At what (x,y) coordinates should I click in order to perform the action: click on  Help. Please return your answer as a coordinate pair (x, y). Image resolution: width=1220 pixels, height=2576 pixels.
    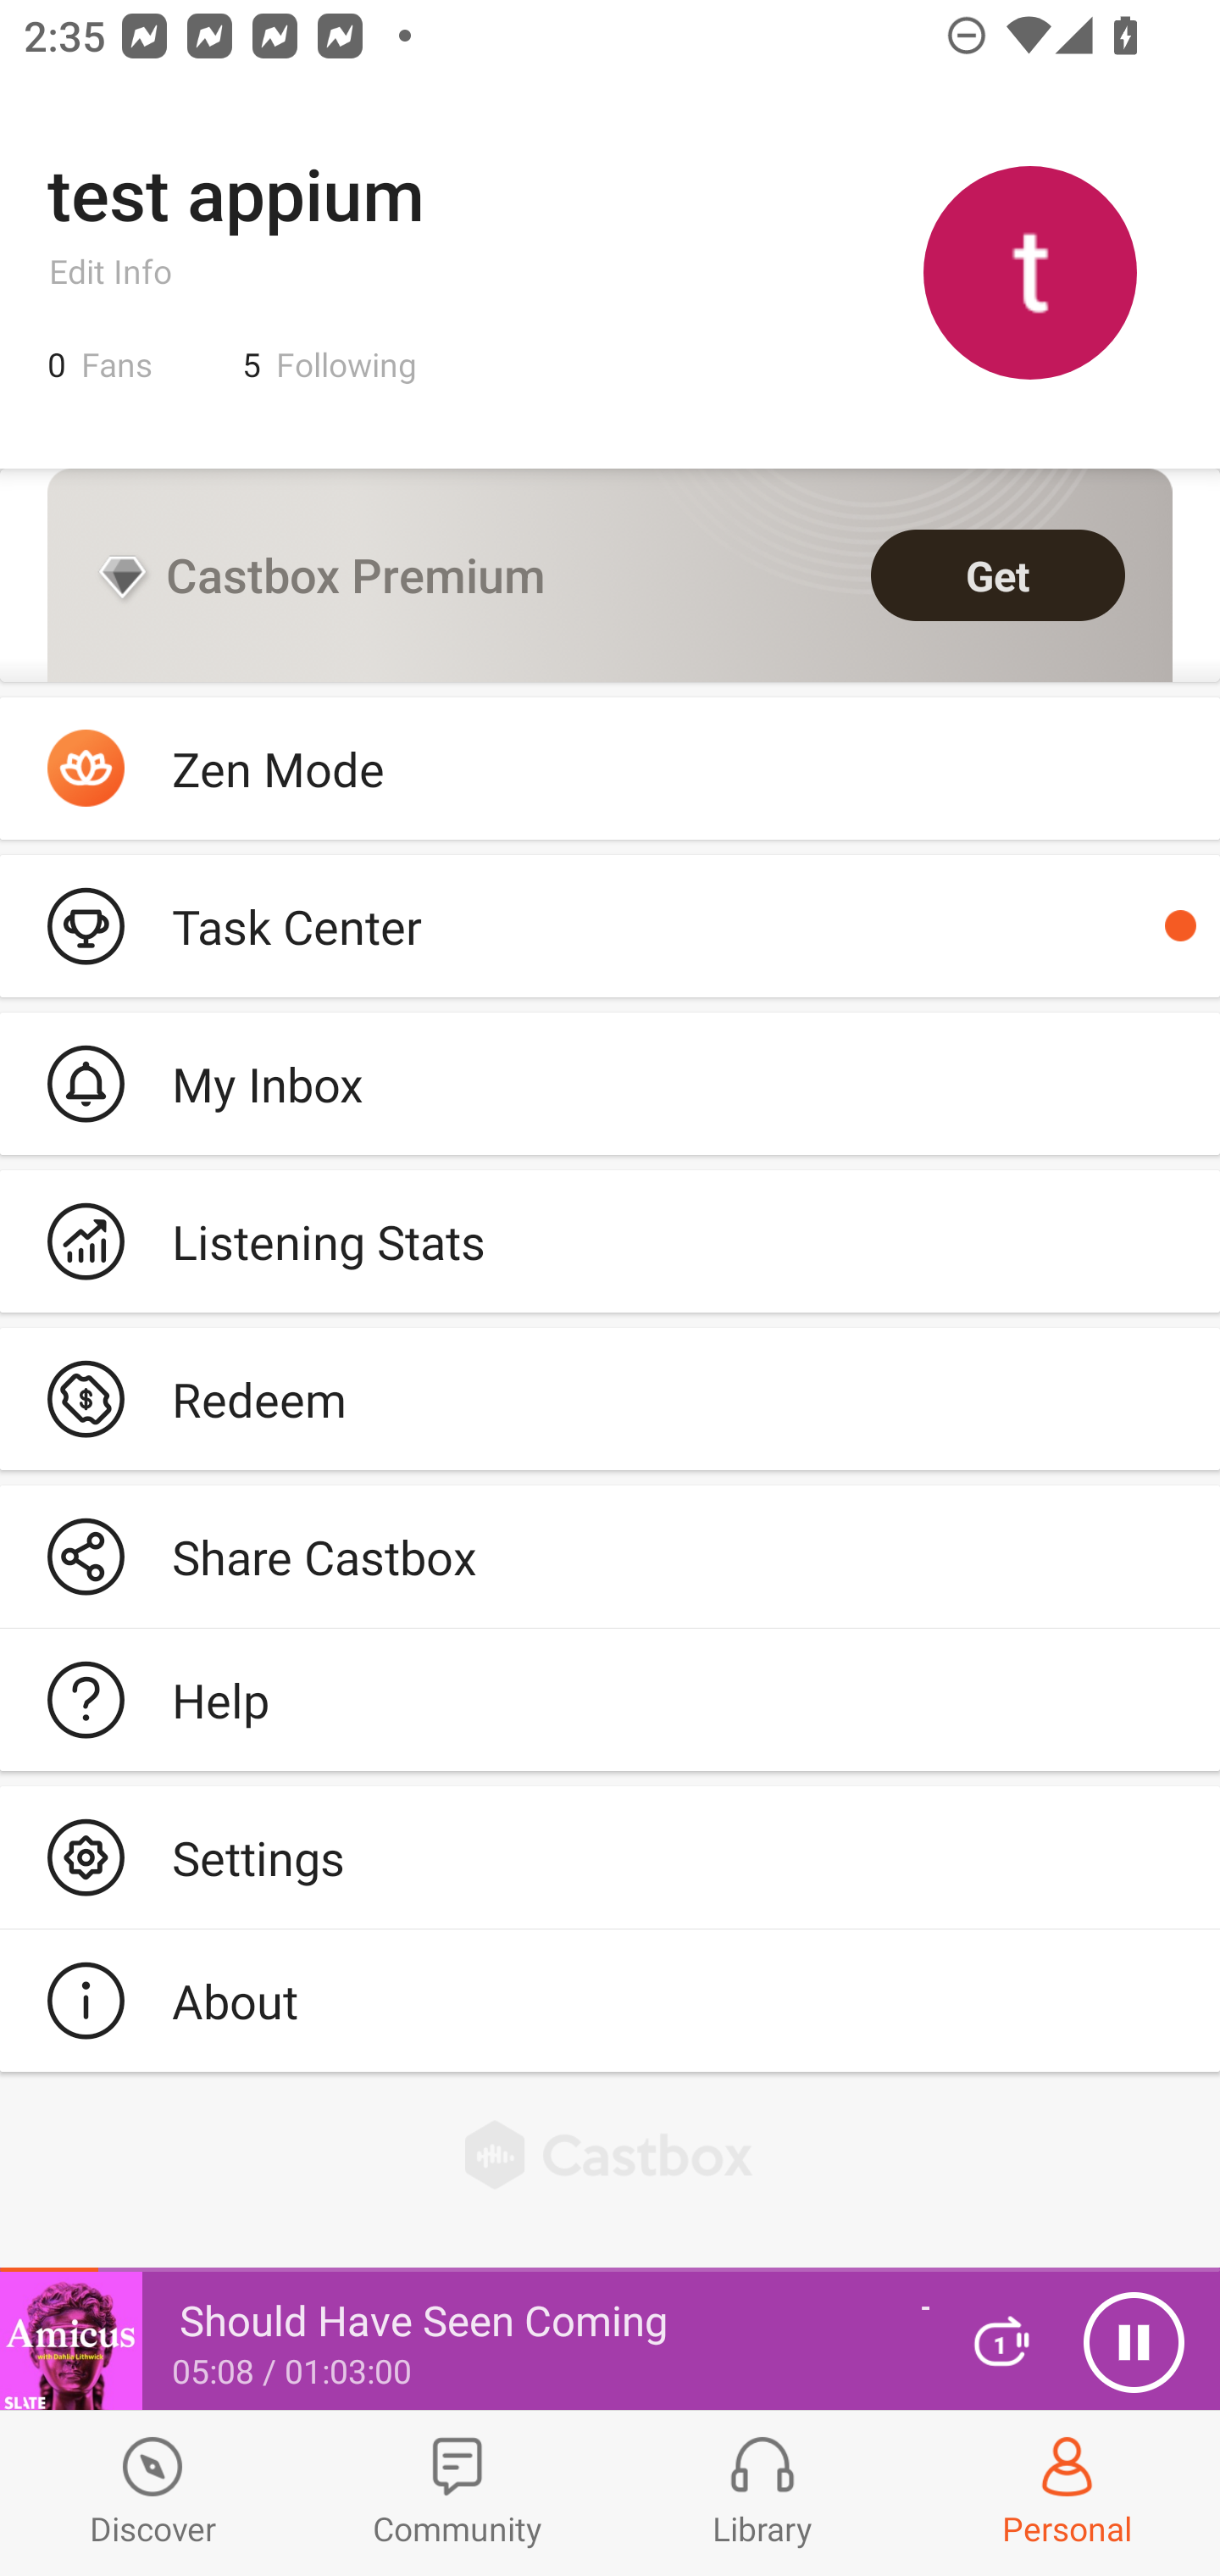
    Looking at the image, I should click on (610, 1700).